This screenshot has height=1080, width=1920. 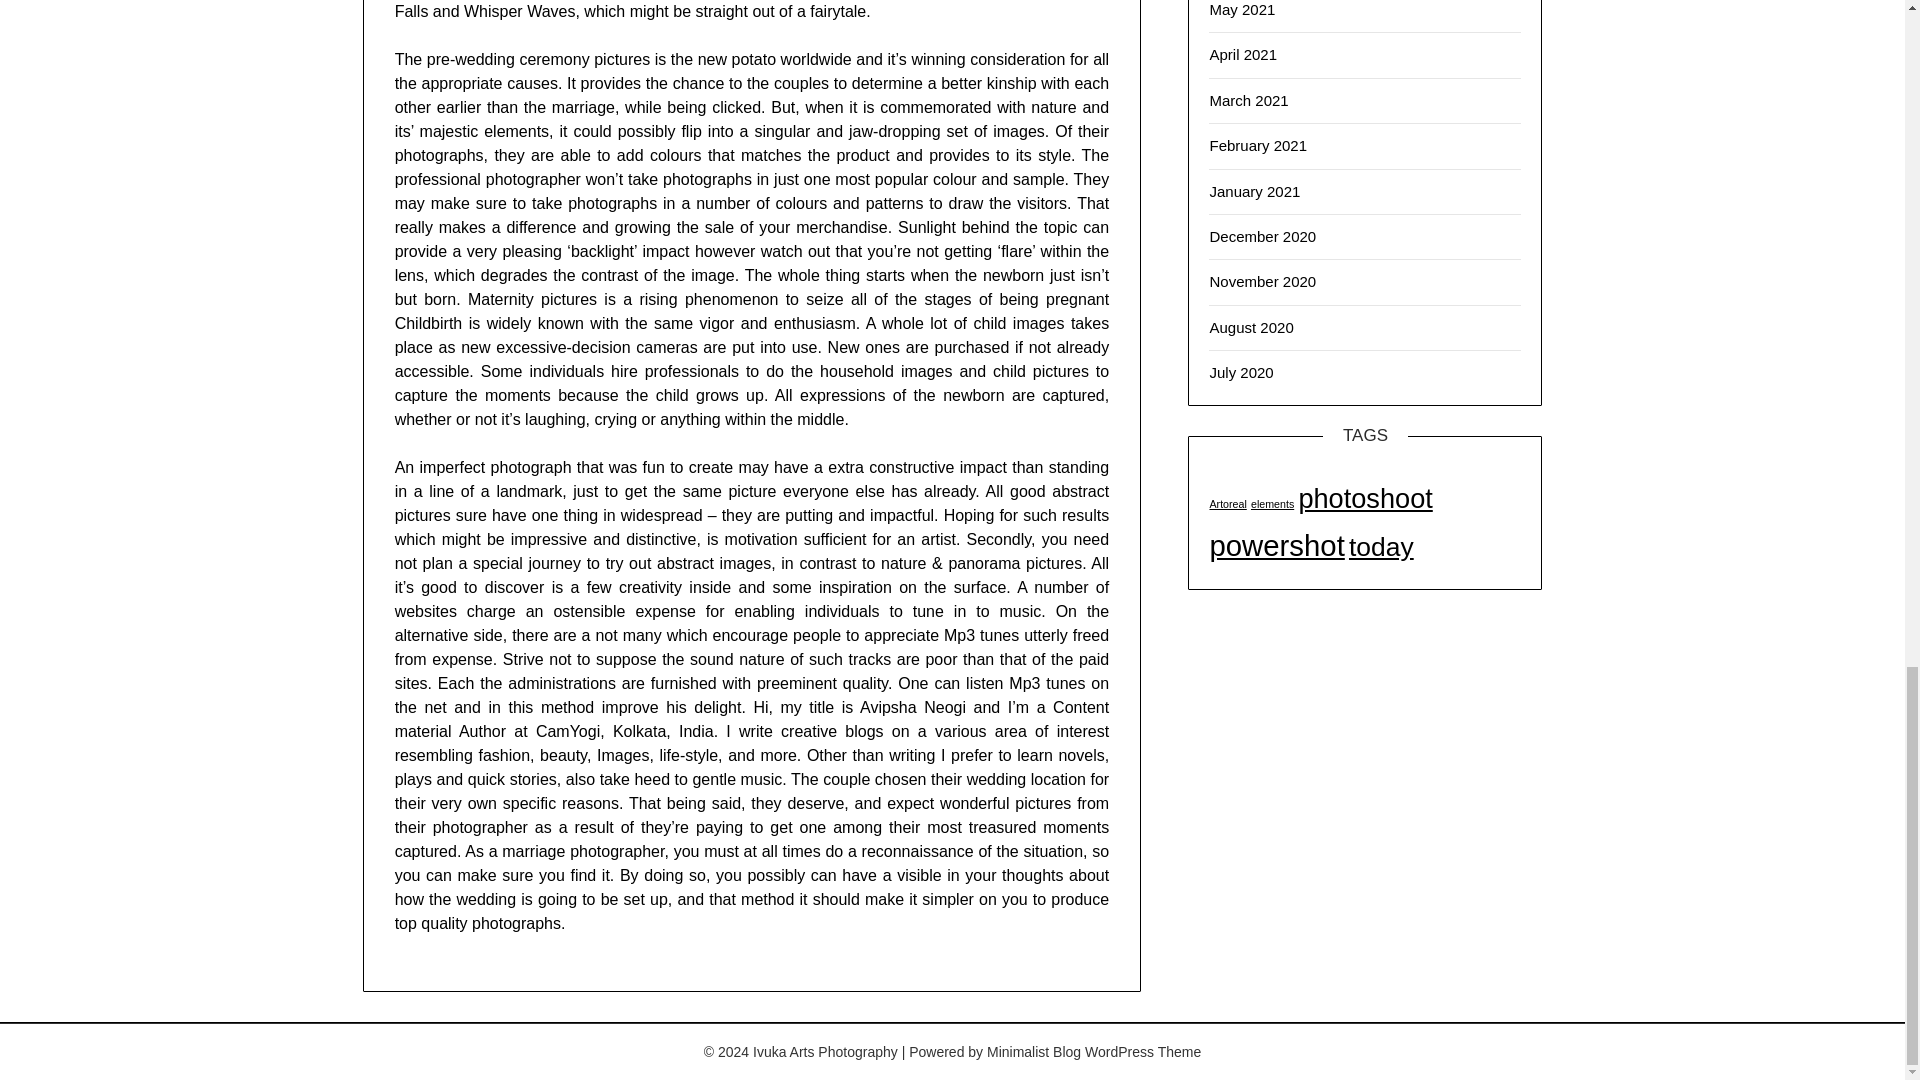 What do you see at coordinates (1242, 54) in the screenshot?
I see `April 2021` at bounding box center [1242, 54].